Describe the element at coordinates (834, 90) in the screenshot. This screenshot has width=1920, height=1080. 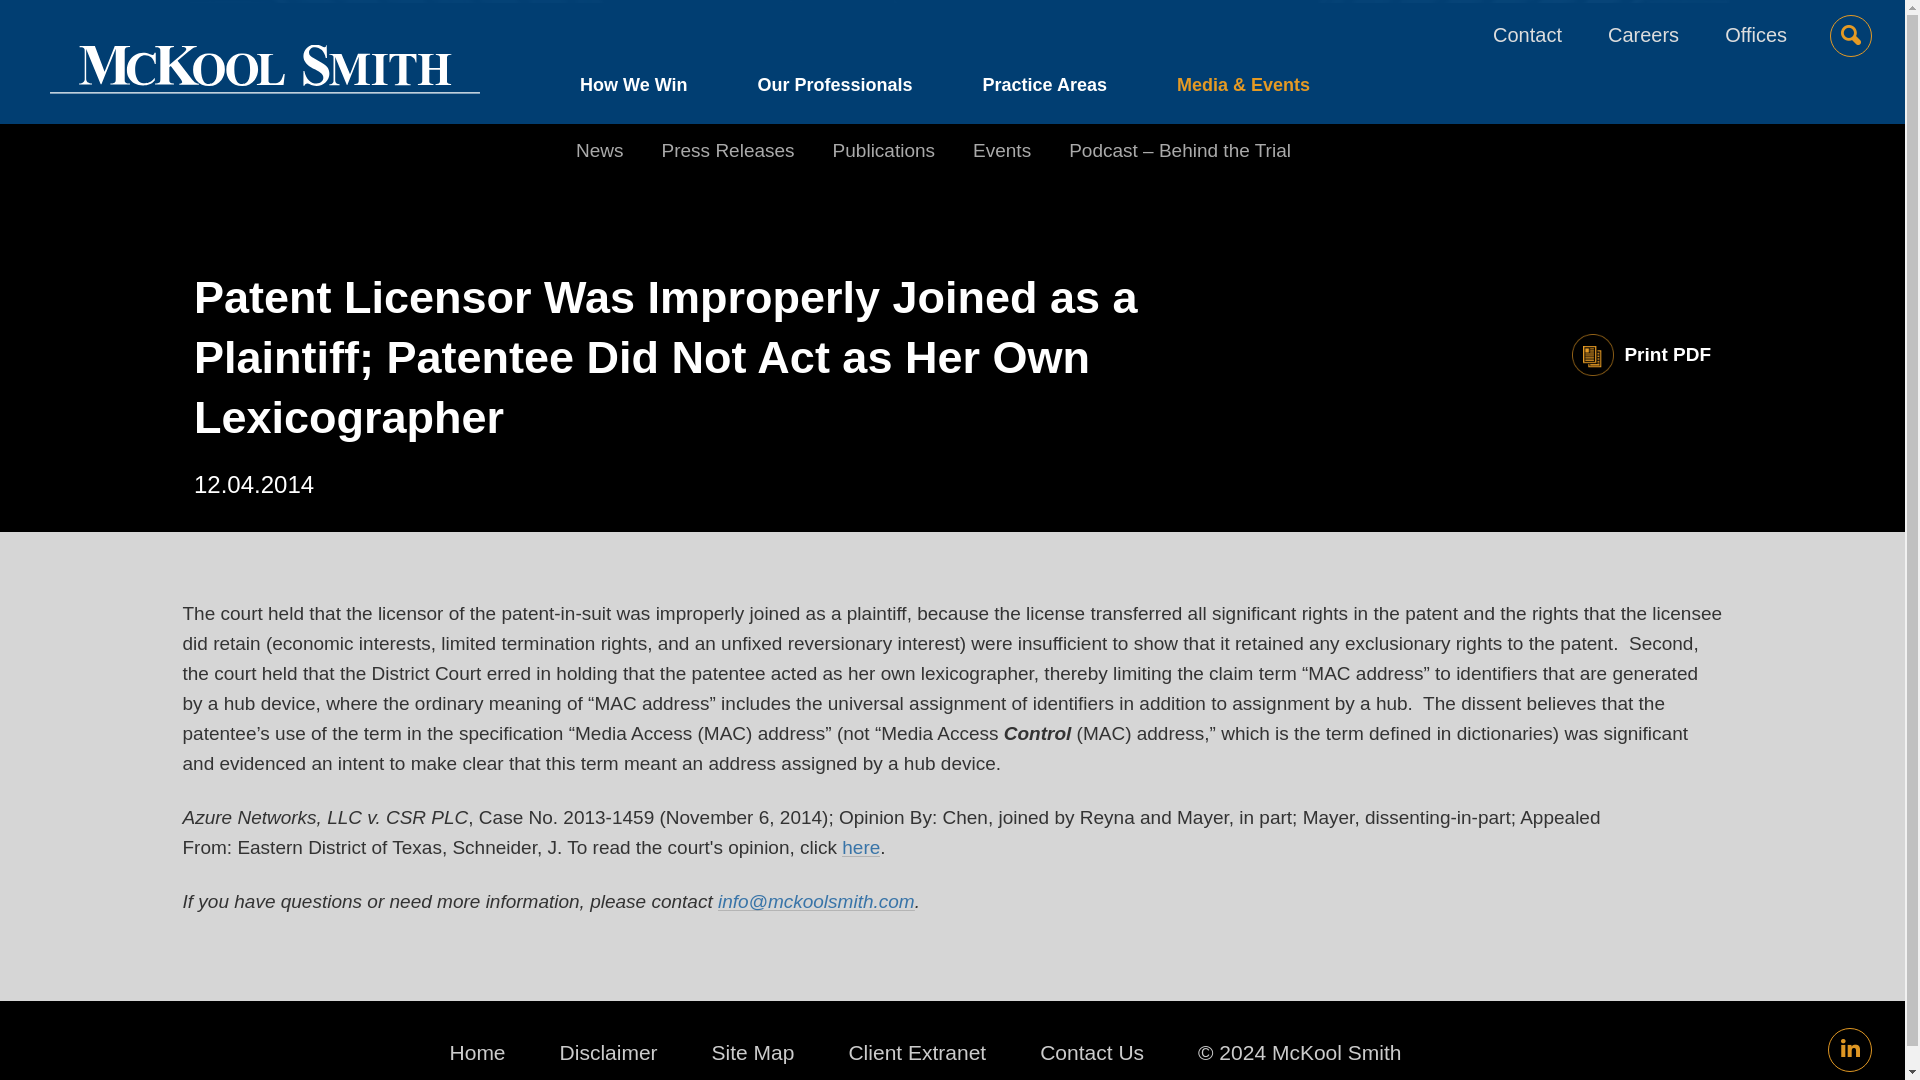
I see `Our Professionals` at that location.